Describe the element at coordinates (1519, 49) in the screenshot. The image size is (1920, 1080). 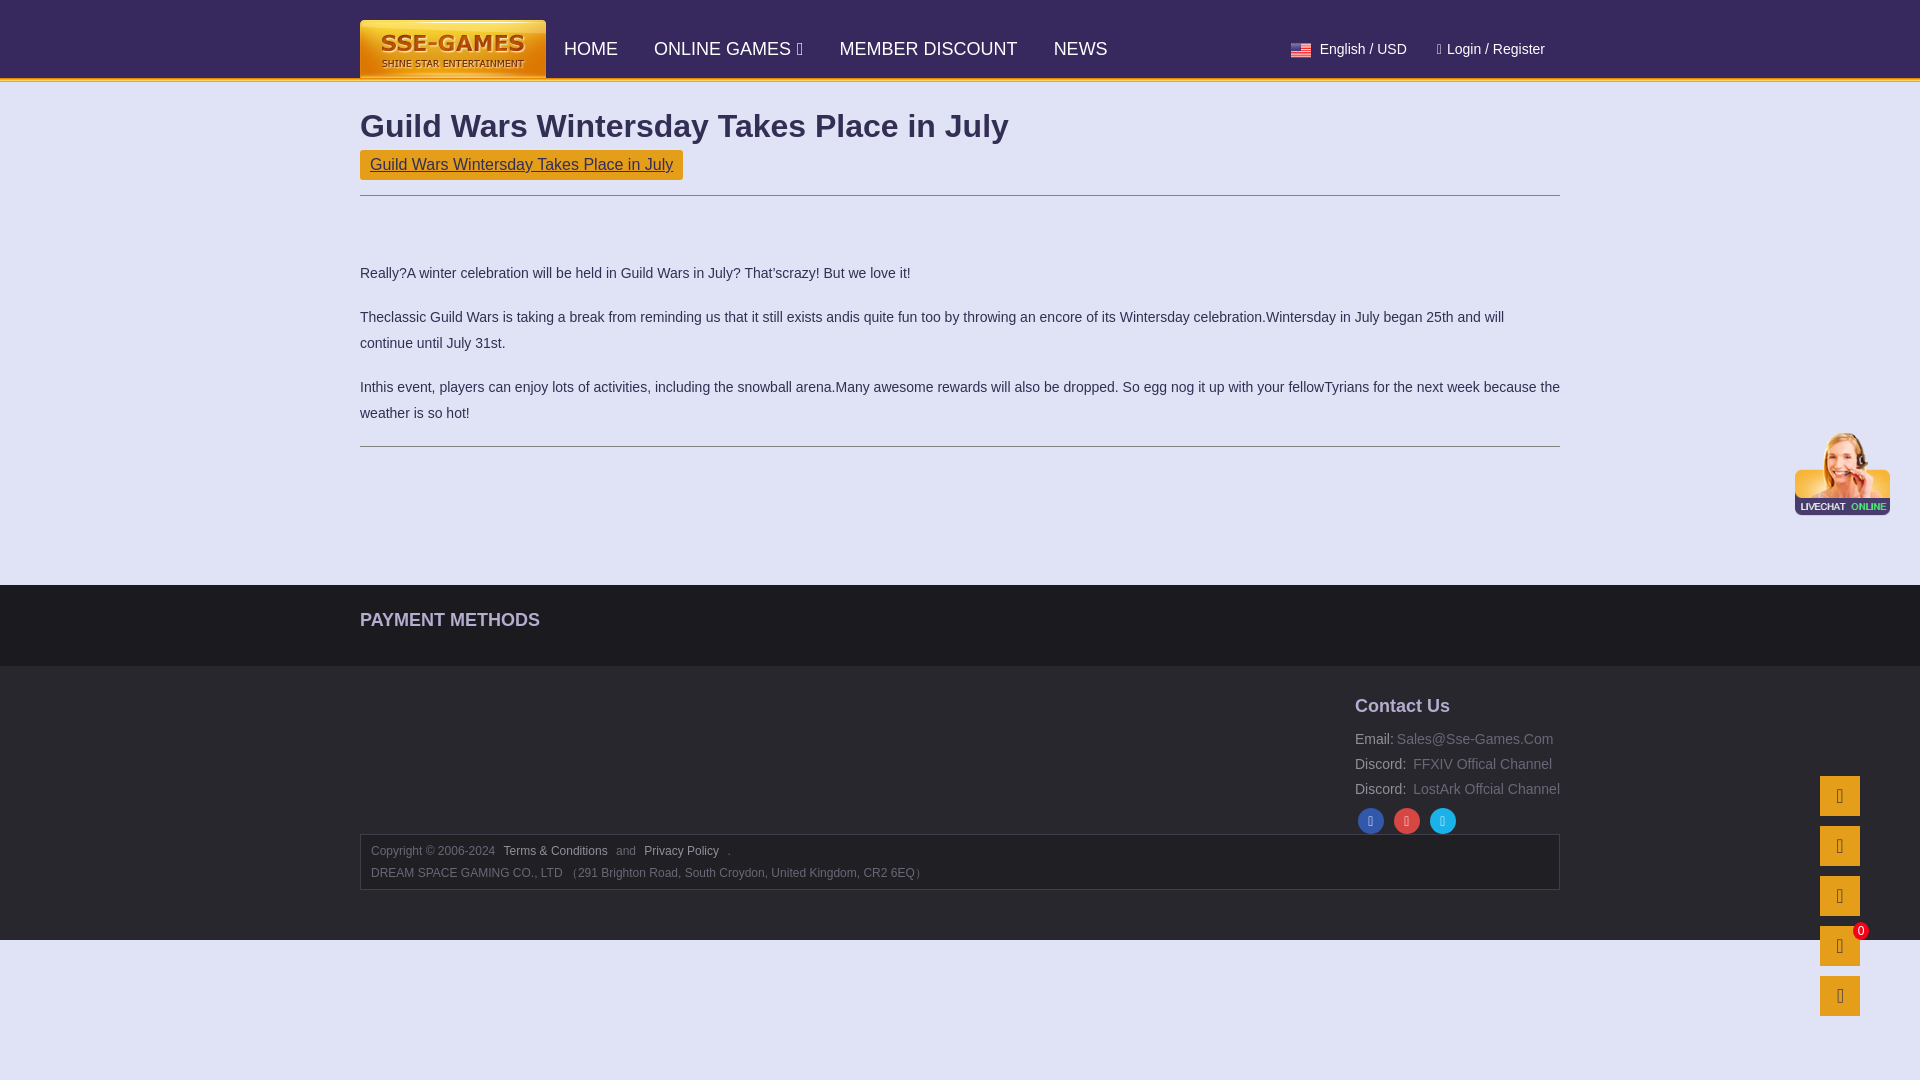
I see `Register` at that location.